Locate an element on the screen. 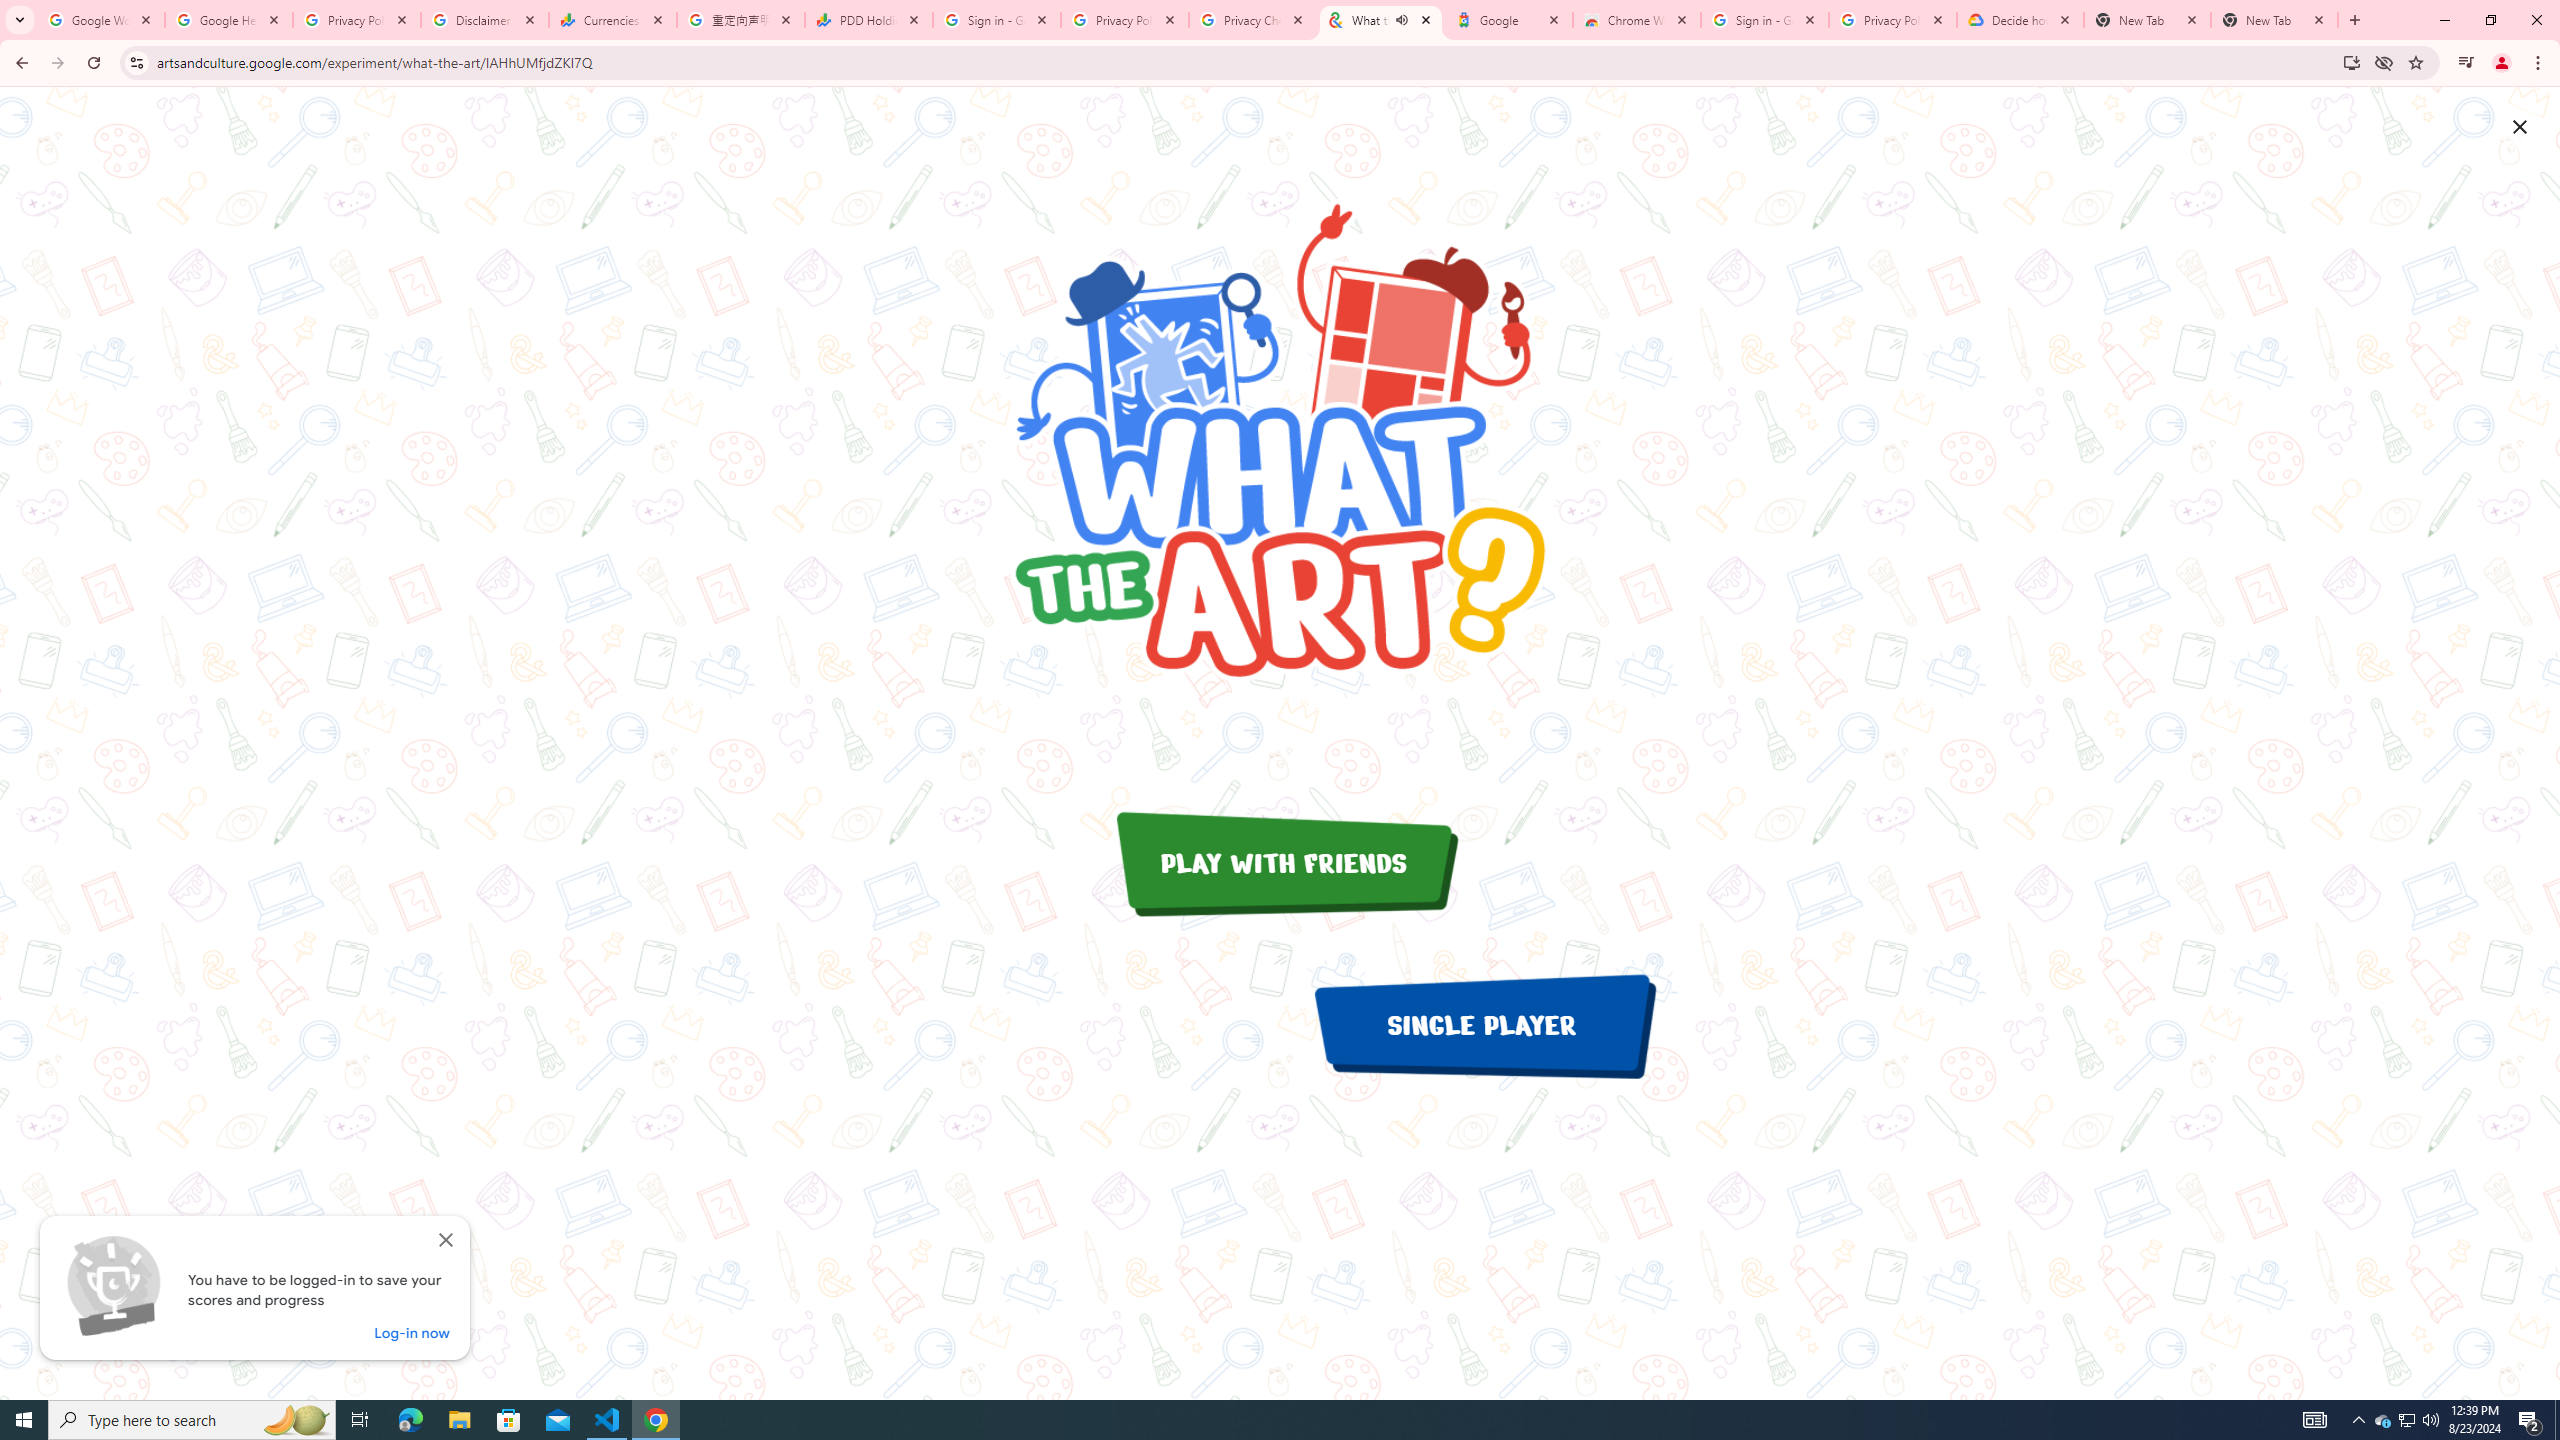  PDD Holdings Inc - ADR (PDD) Price & News - Google Finance is located at coordinates (869, 20).